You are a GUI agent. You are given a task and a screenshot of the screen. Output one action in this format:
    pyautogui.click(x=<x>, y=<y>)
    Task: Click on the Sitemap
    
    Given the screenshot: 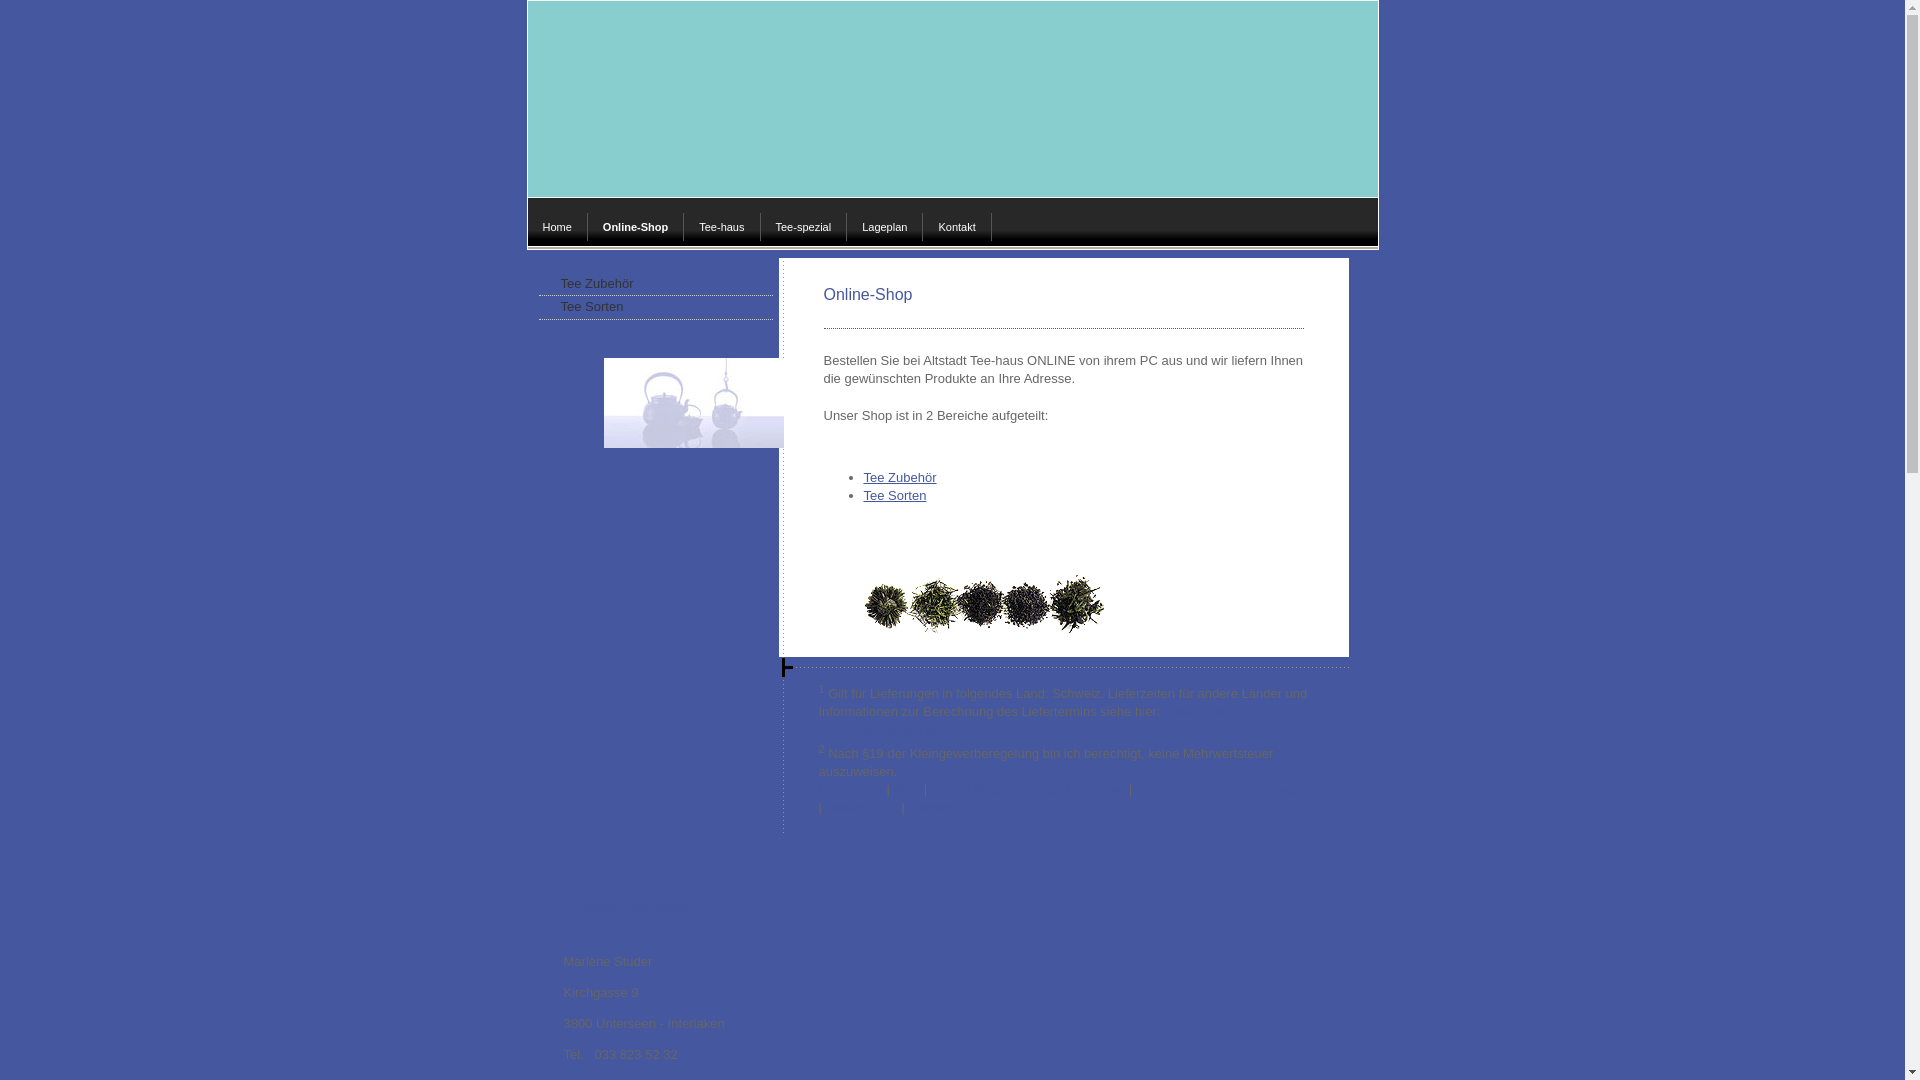 What is the action you would take?
    pyautogui.click(x=932, y=808)
    